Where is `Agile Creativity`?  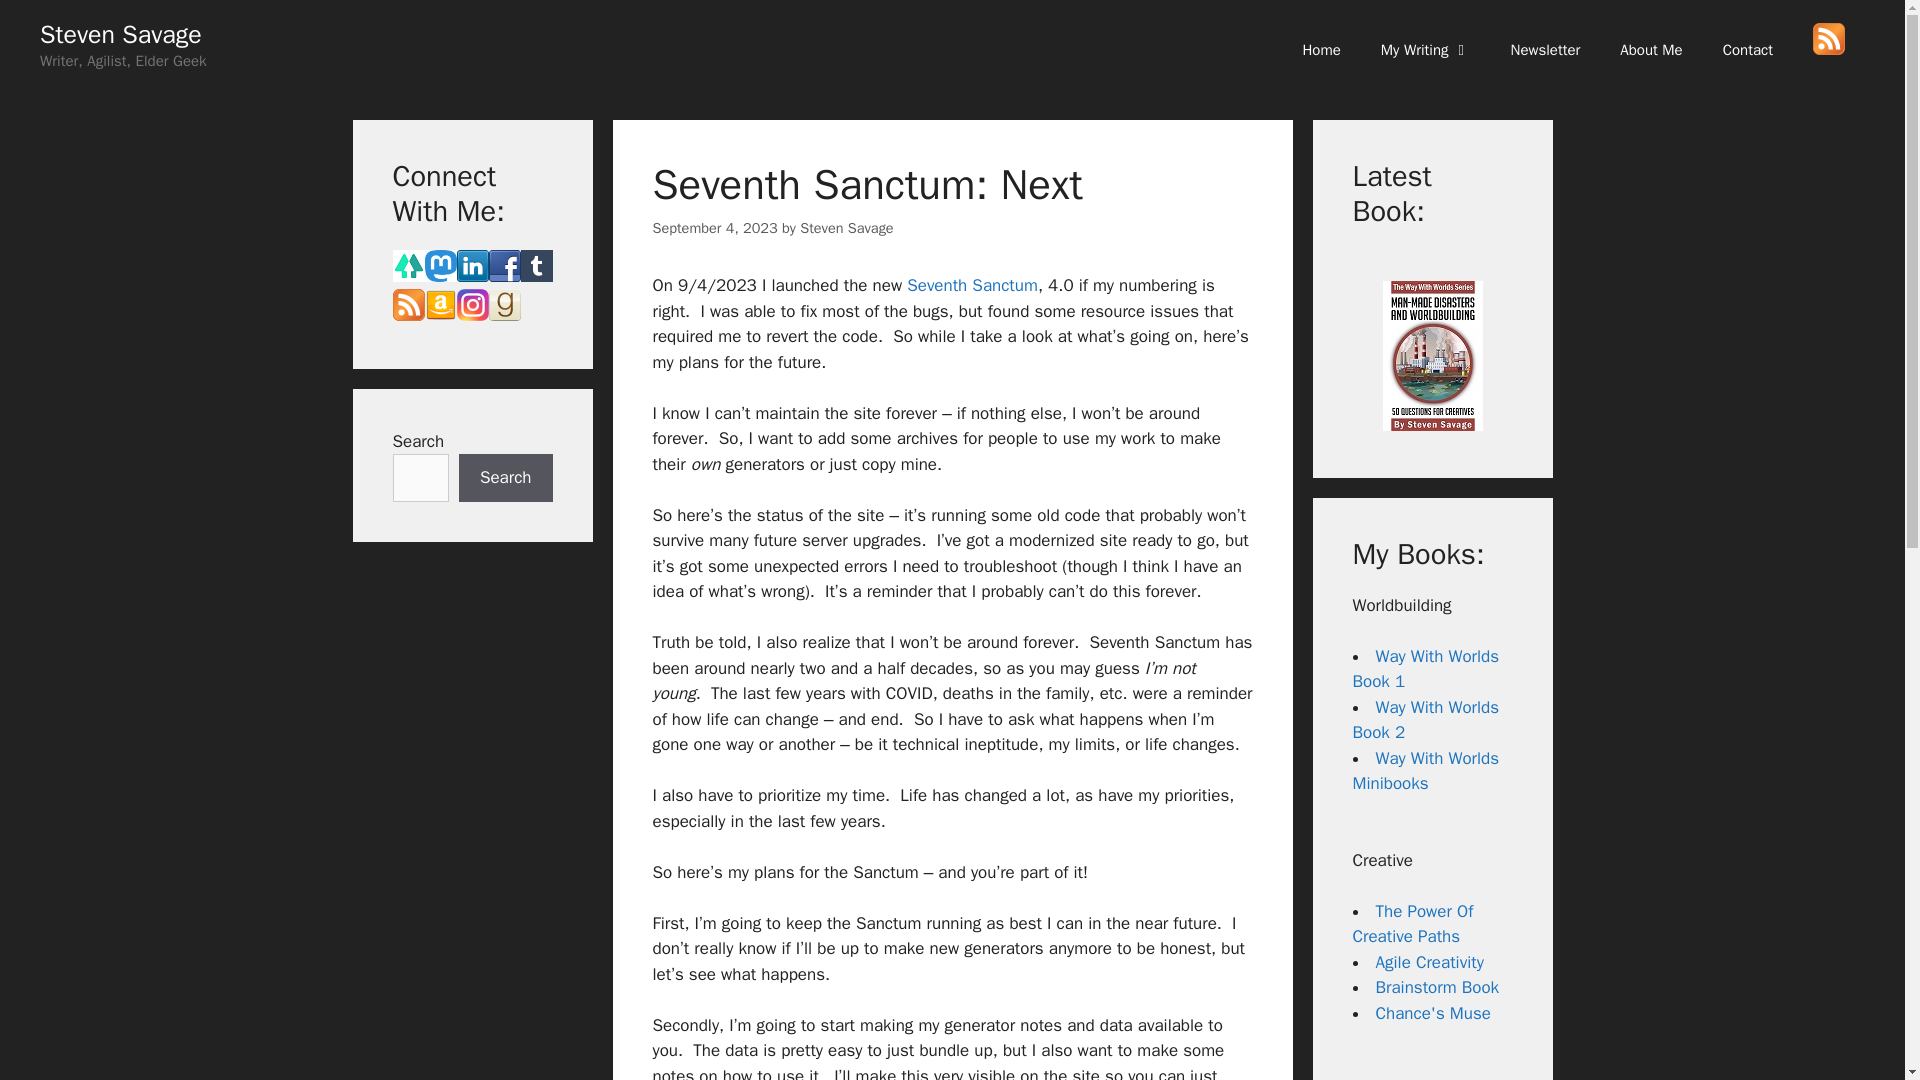 Agile Creativity is located at coordinates (1430, 962).